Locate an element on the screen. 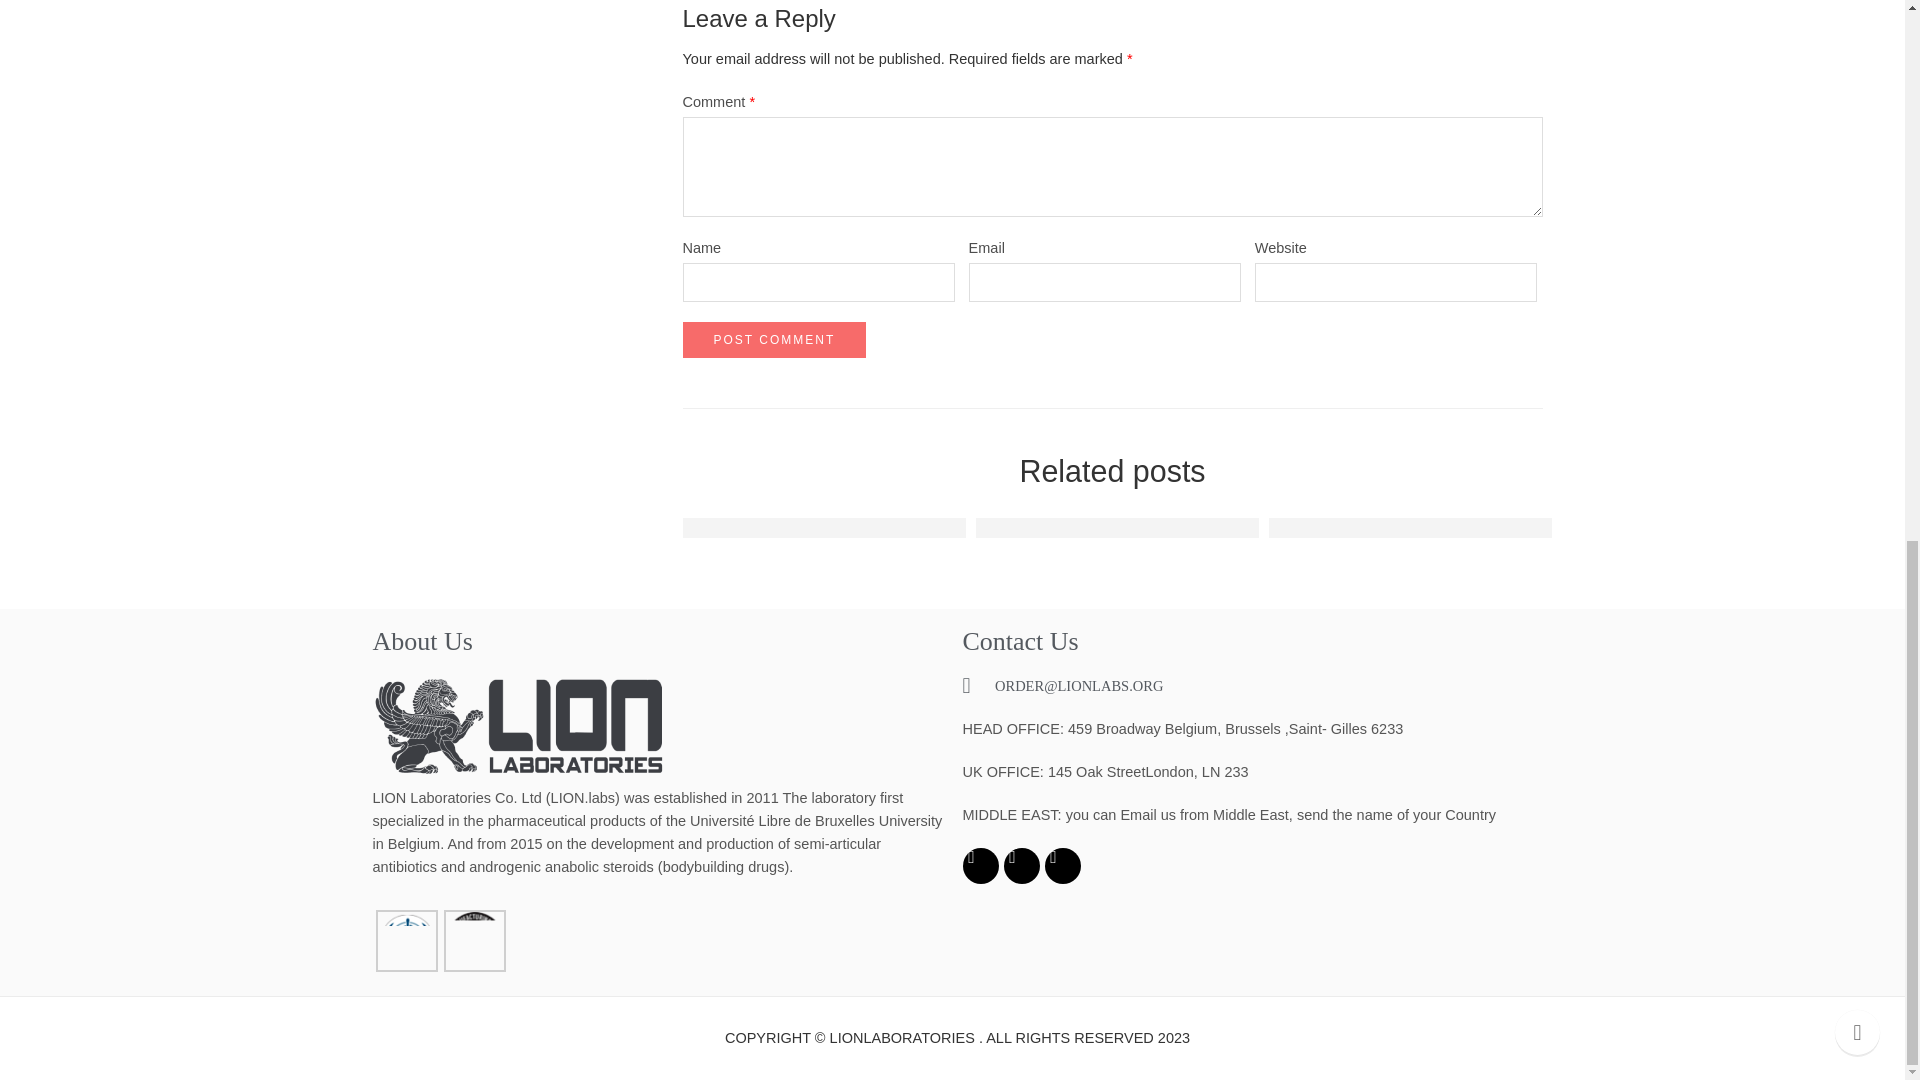  e4dc8faedd01599c5b4826f3d28a2de7 is located at coordinates (830, 528).